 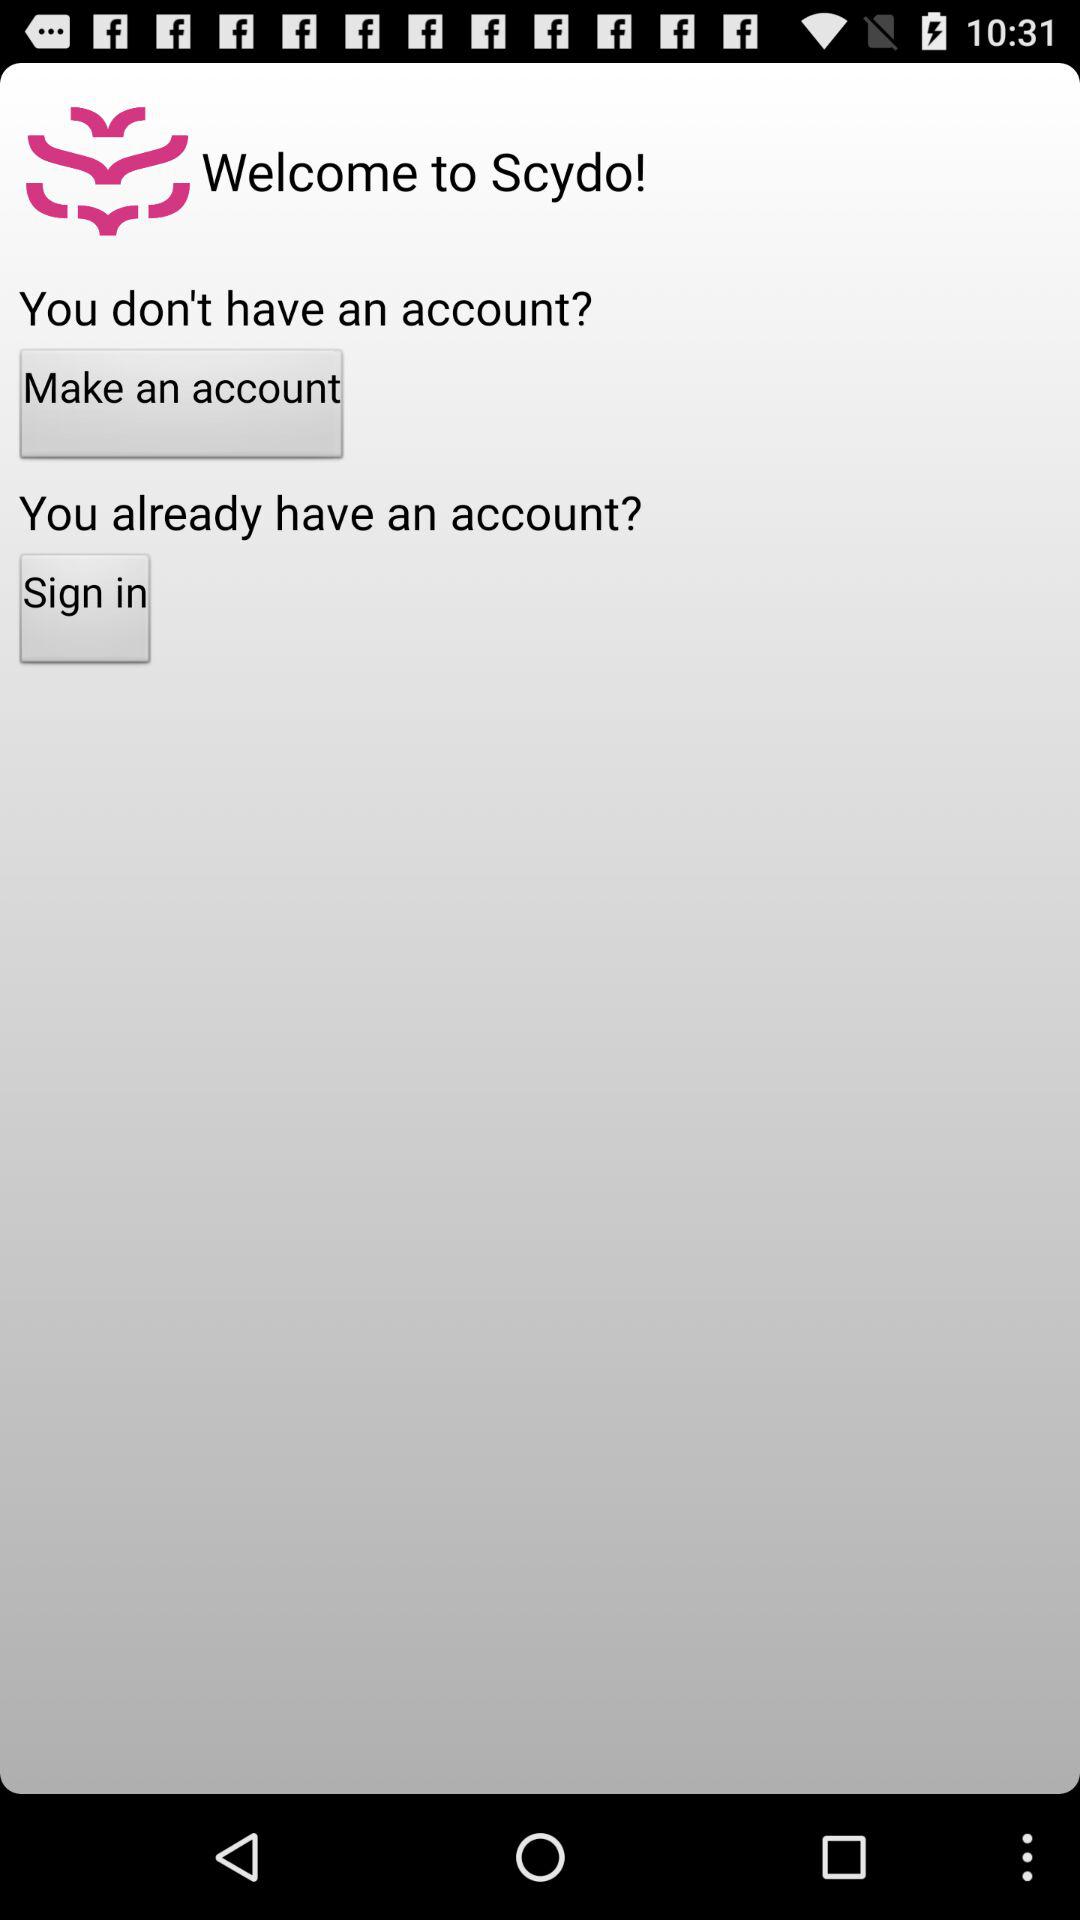 What do you see at coordinates (85, 614) in the screenshot?
I see `press sign in` at bounding box center [85, 614].